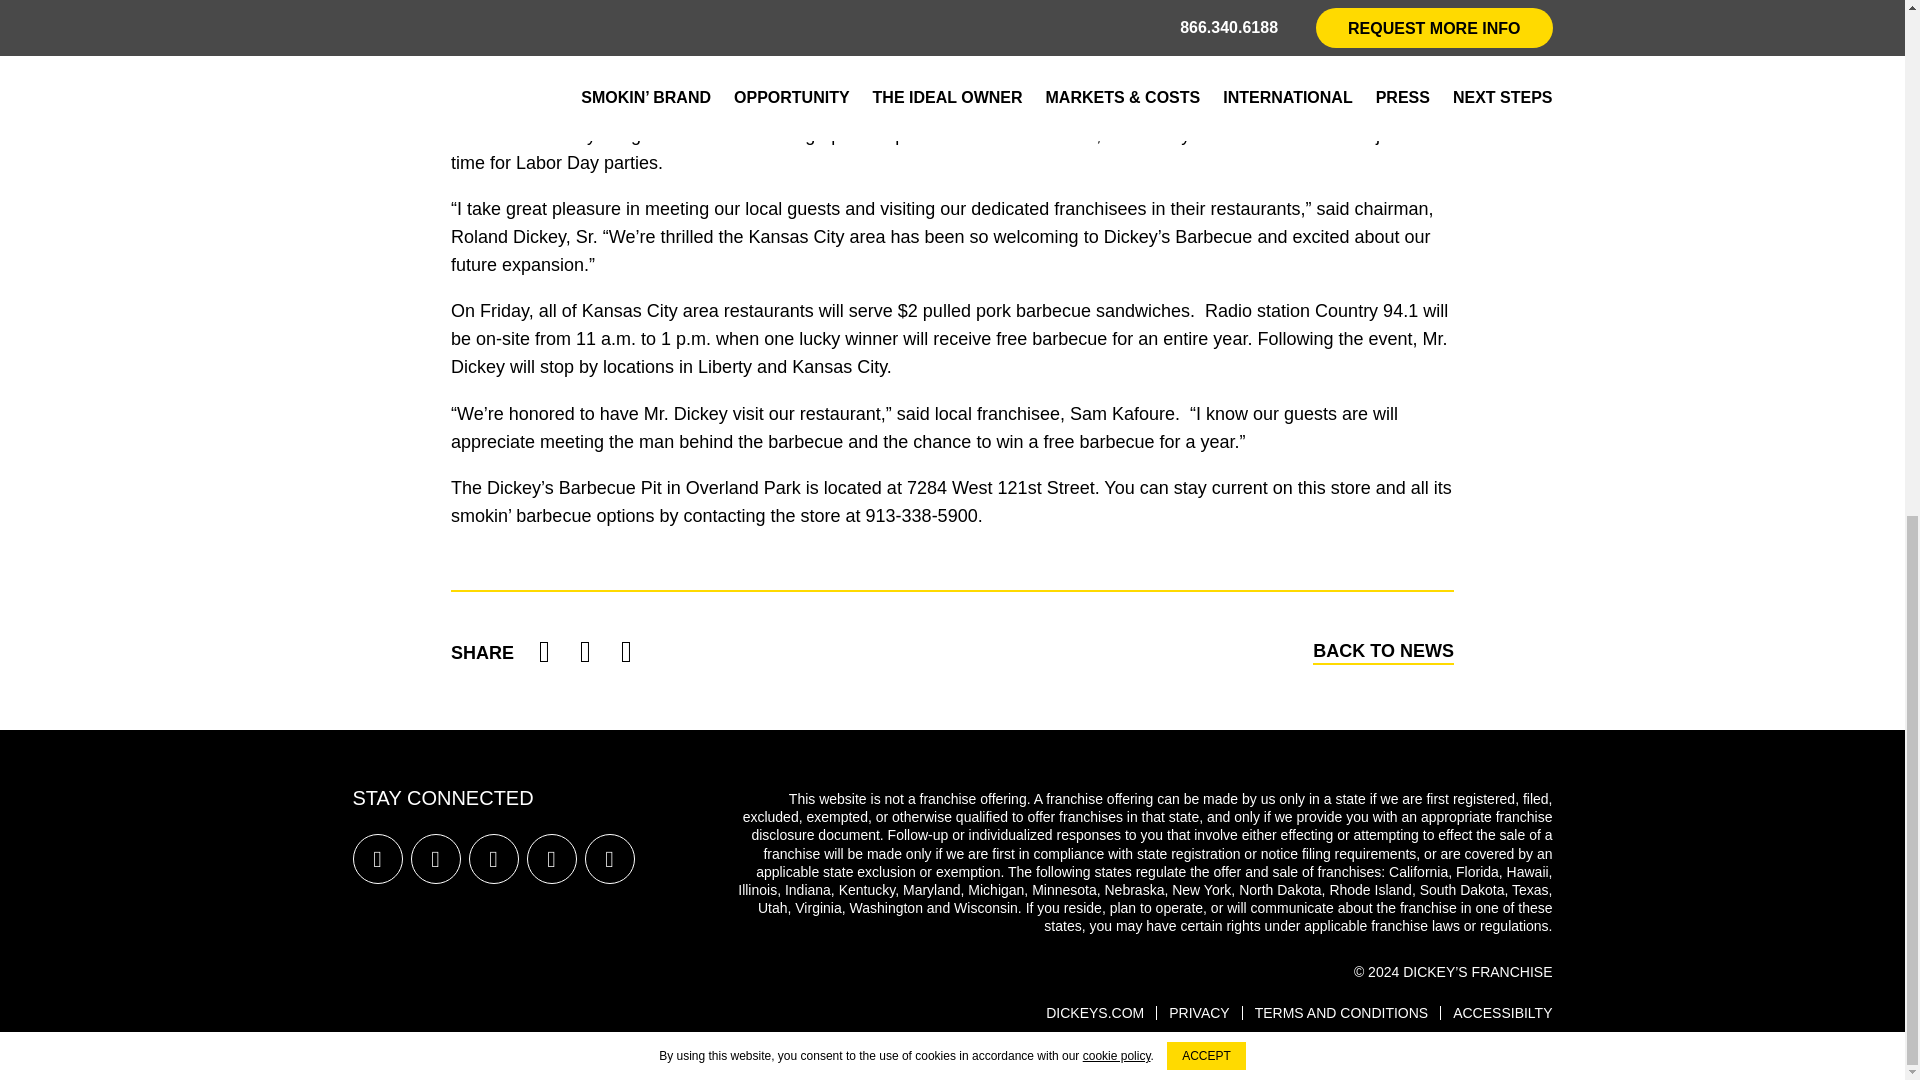 This screenshot has width=1920, height=1080. I want to click on Icon - Twitter, so click(493, 858).